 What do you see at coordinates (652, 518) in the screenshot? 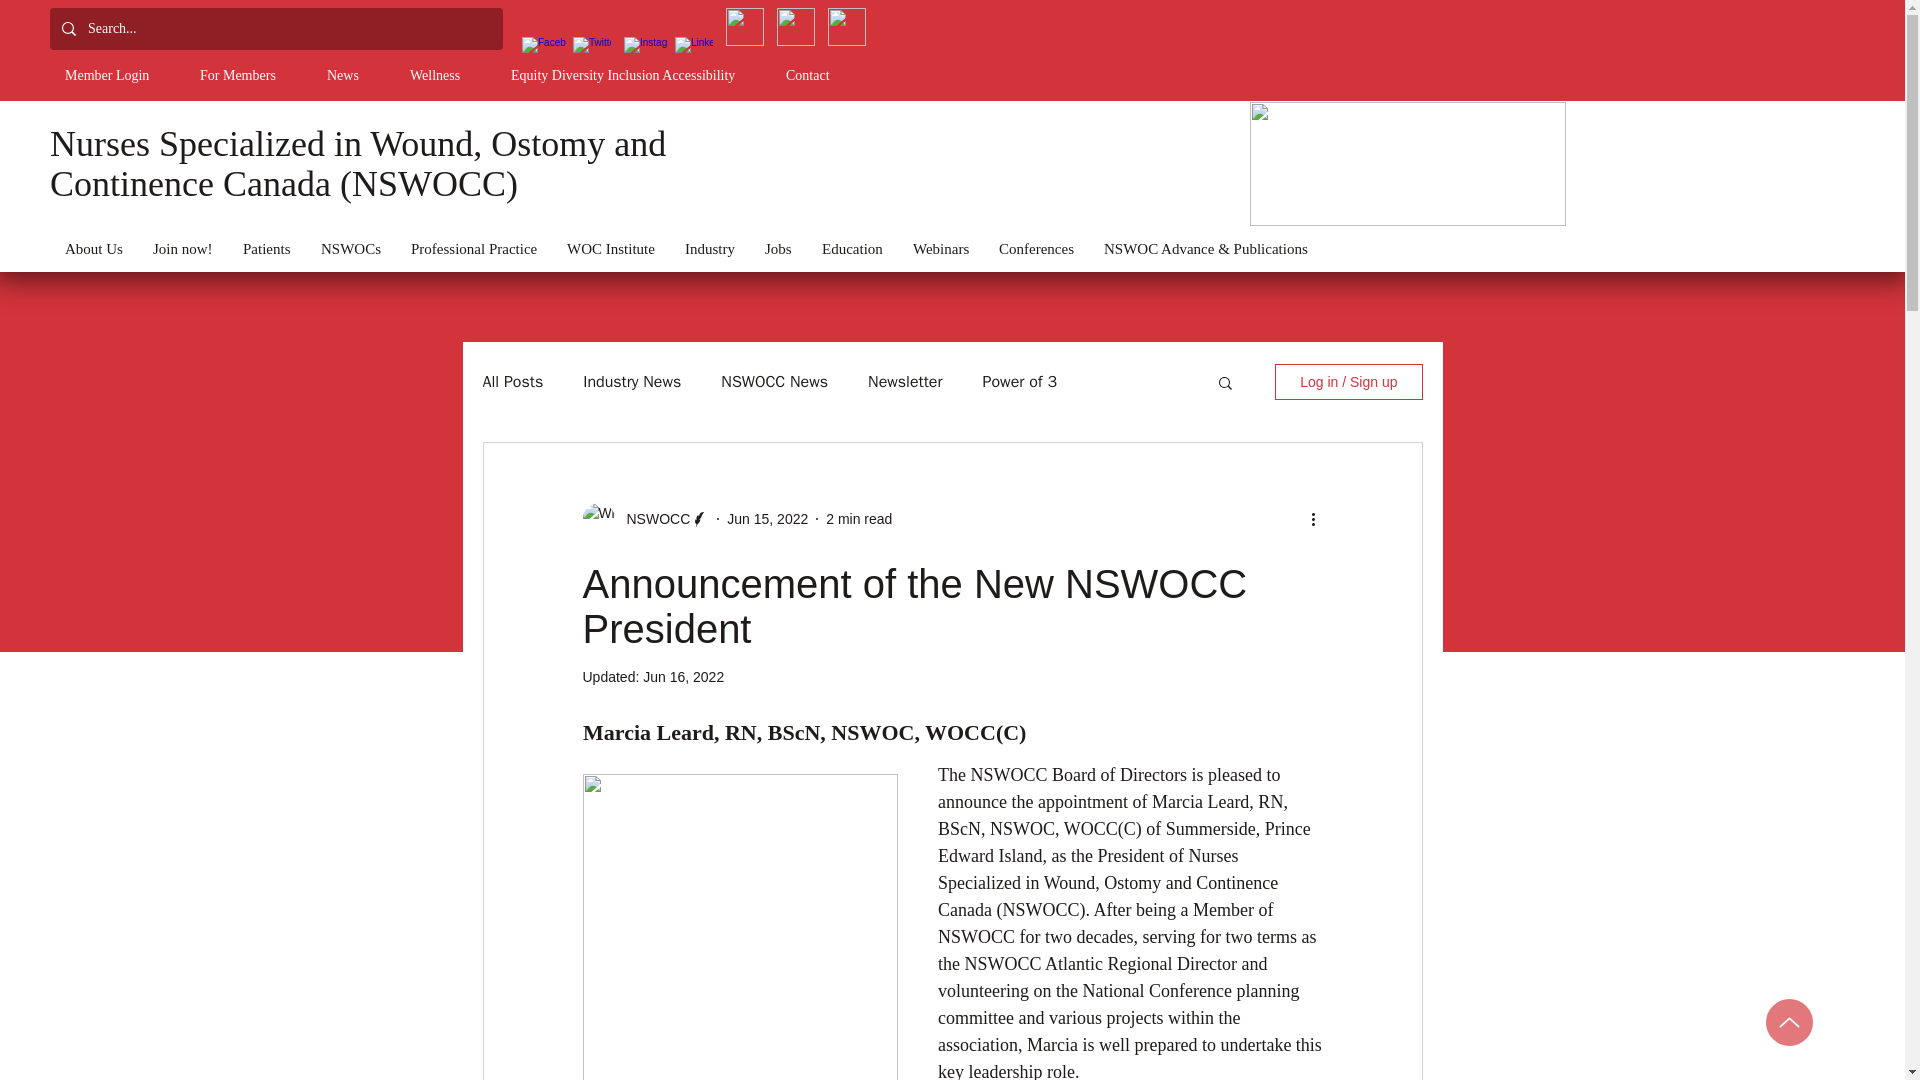
I see `NSWOCC` at bounding box center [652, 518].